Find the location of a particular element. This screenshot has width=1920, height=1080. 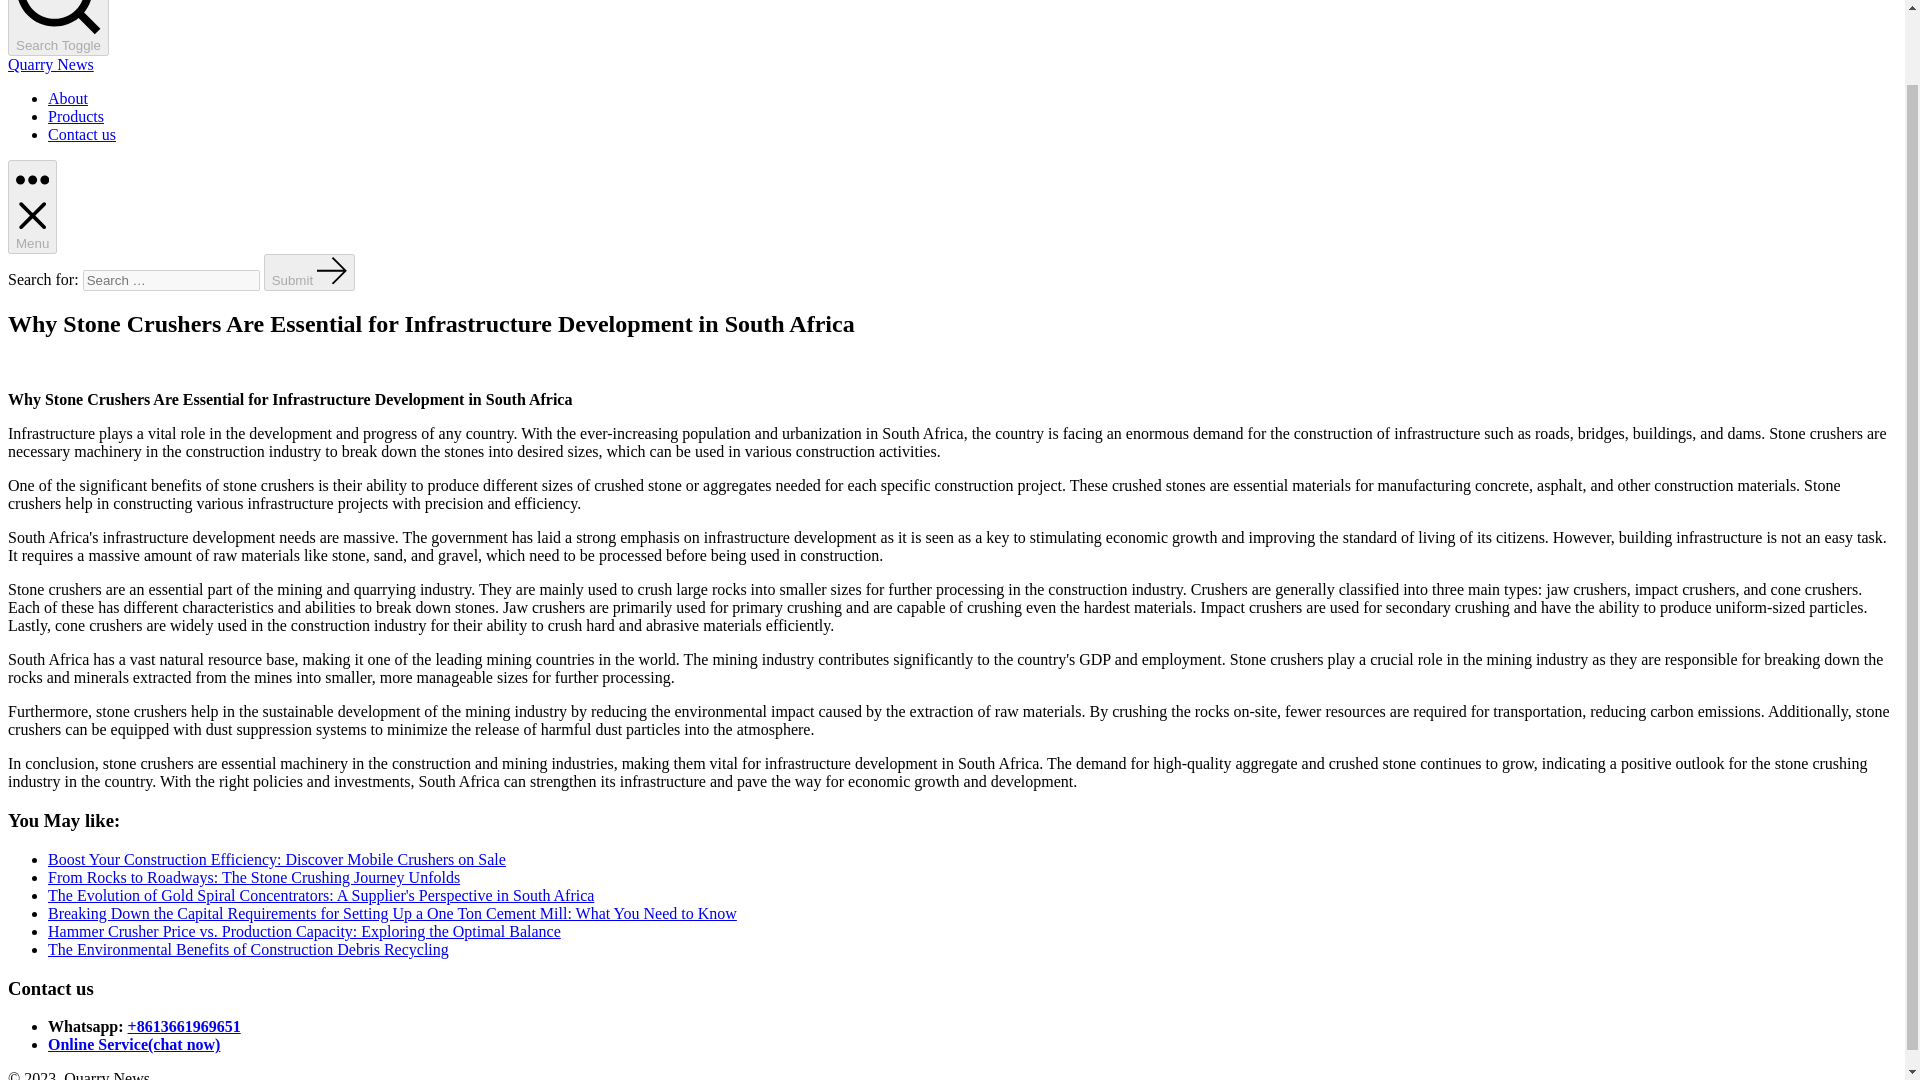

Search Toggle is located at coordinates (58, 28).